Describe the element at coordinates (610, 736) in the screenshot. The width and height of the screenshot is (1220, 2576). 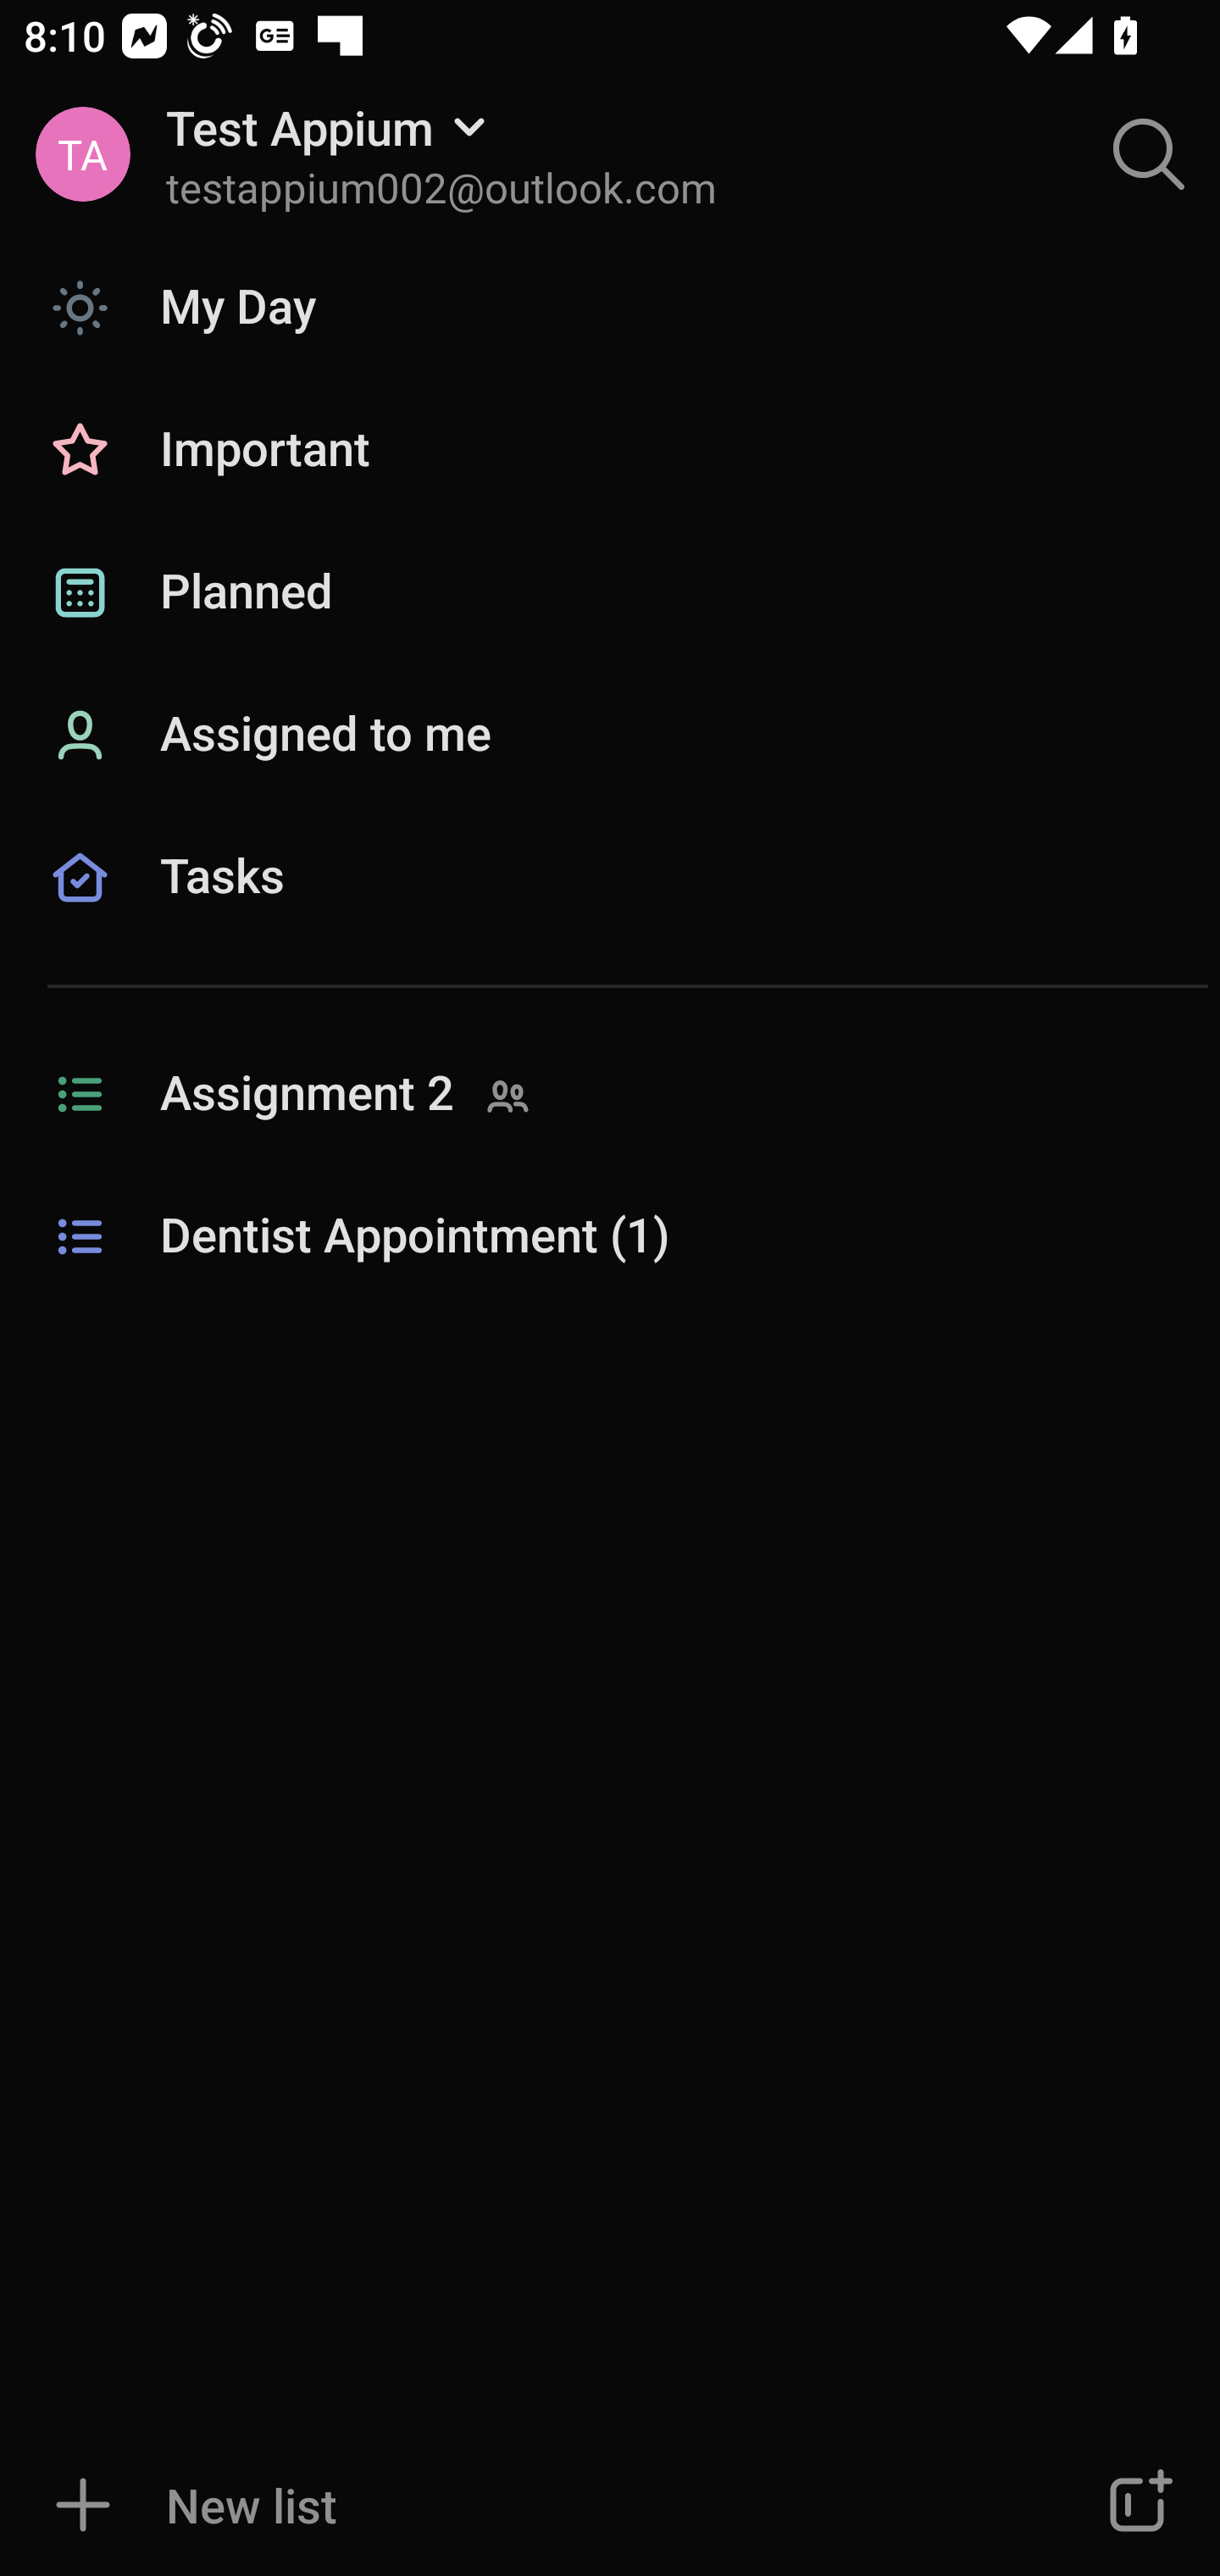
I see `Assigned to me, 0 tasks Assigned to me` at that location.